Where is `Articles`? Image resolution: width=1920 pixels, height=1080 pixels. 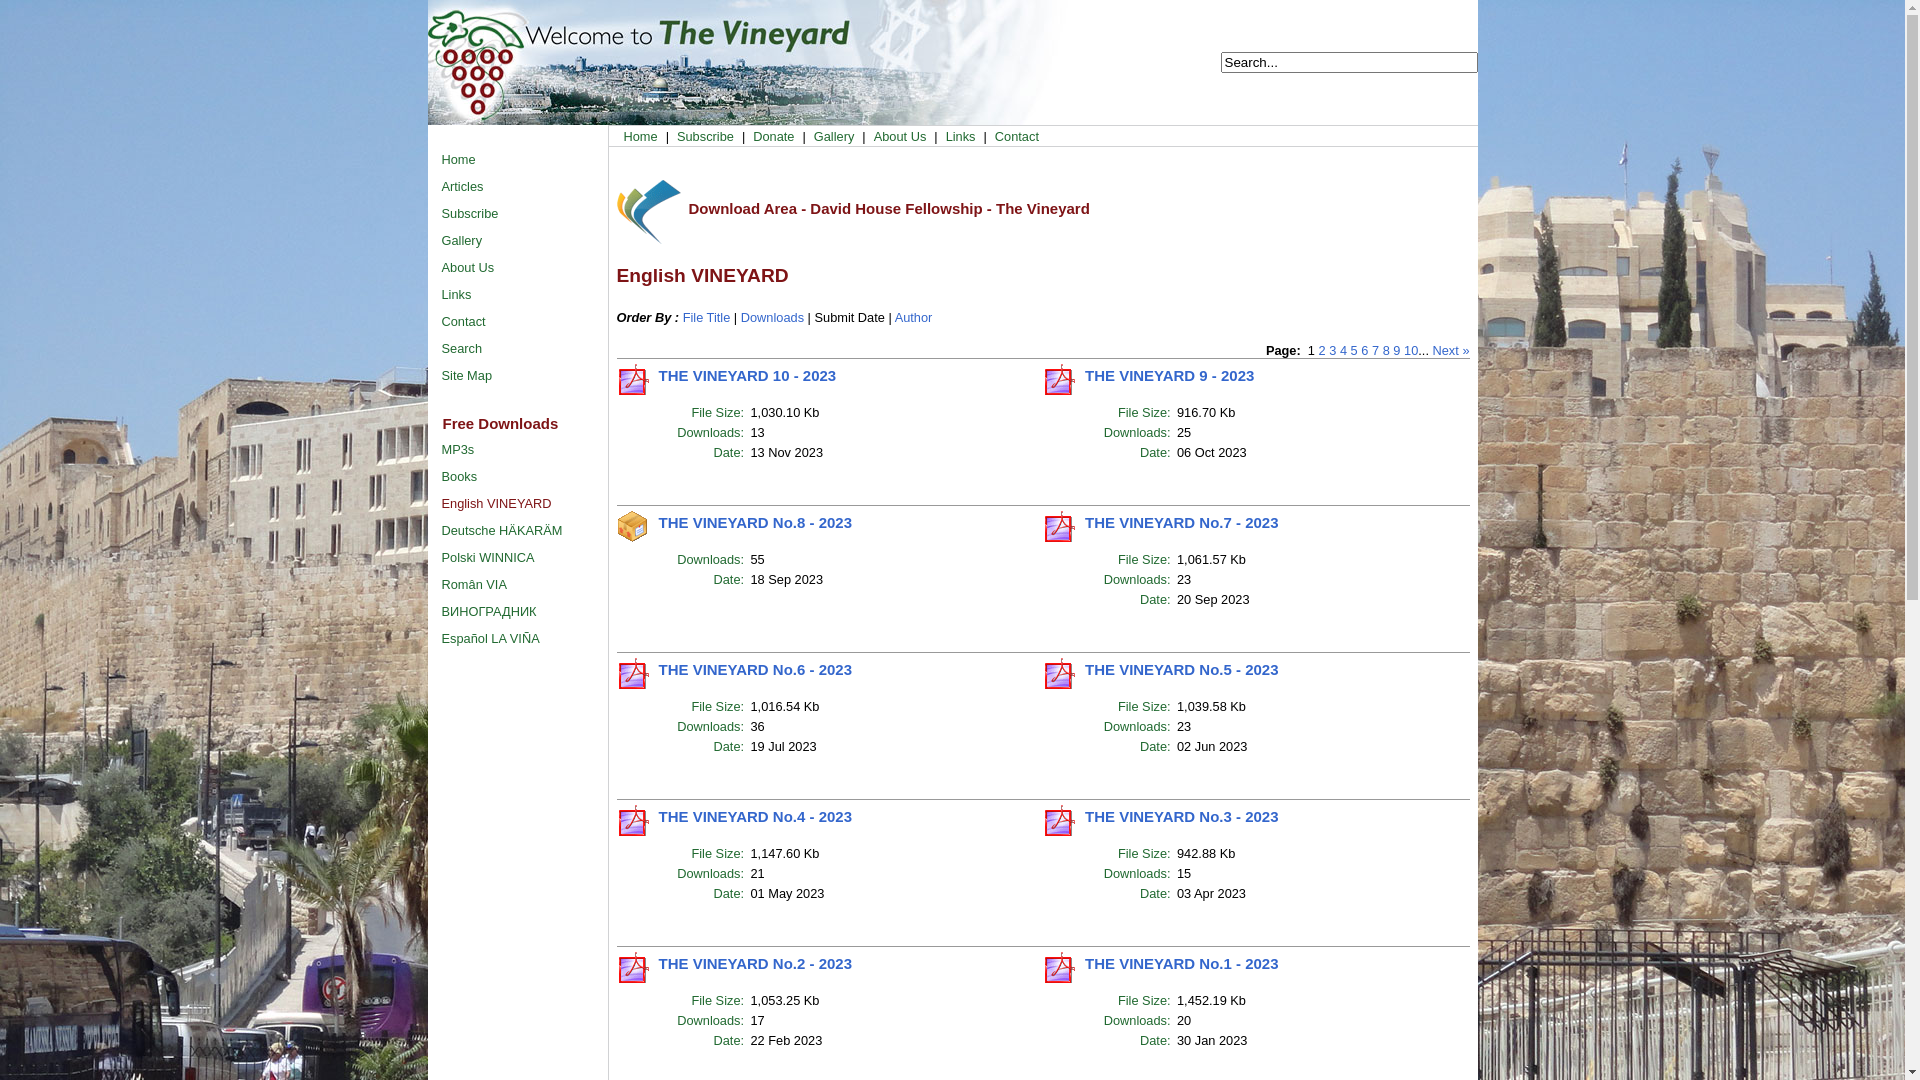
Articles is located at coordinates (523, 186).